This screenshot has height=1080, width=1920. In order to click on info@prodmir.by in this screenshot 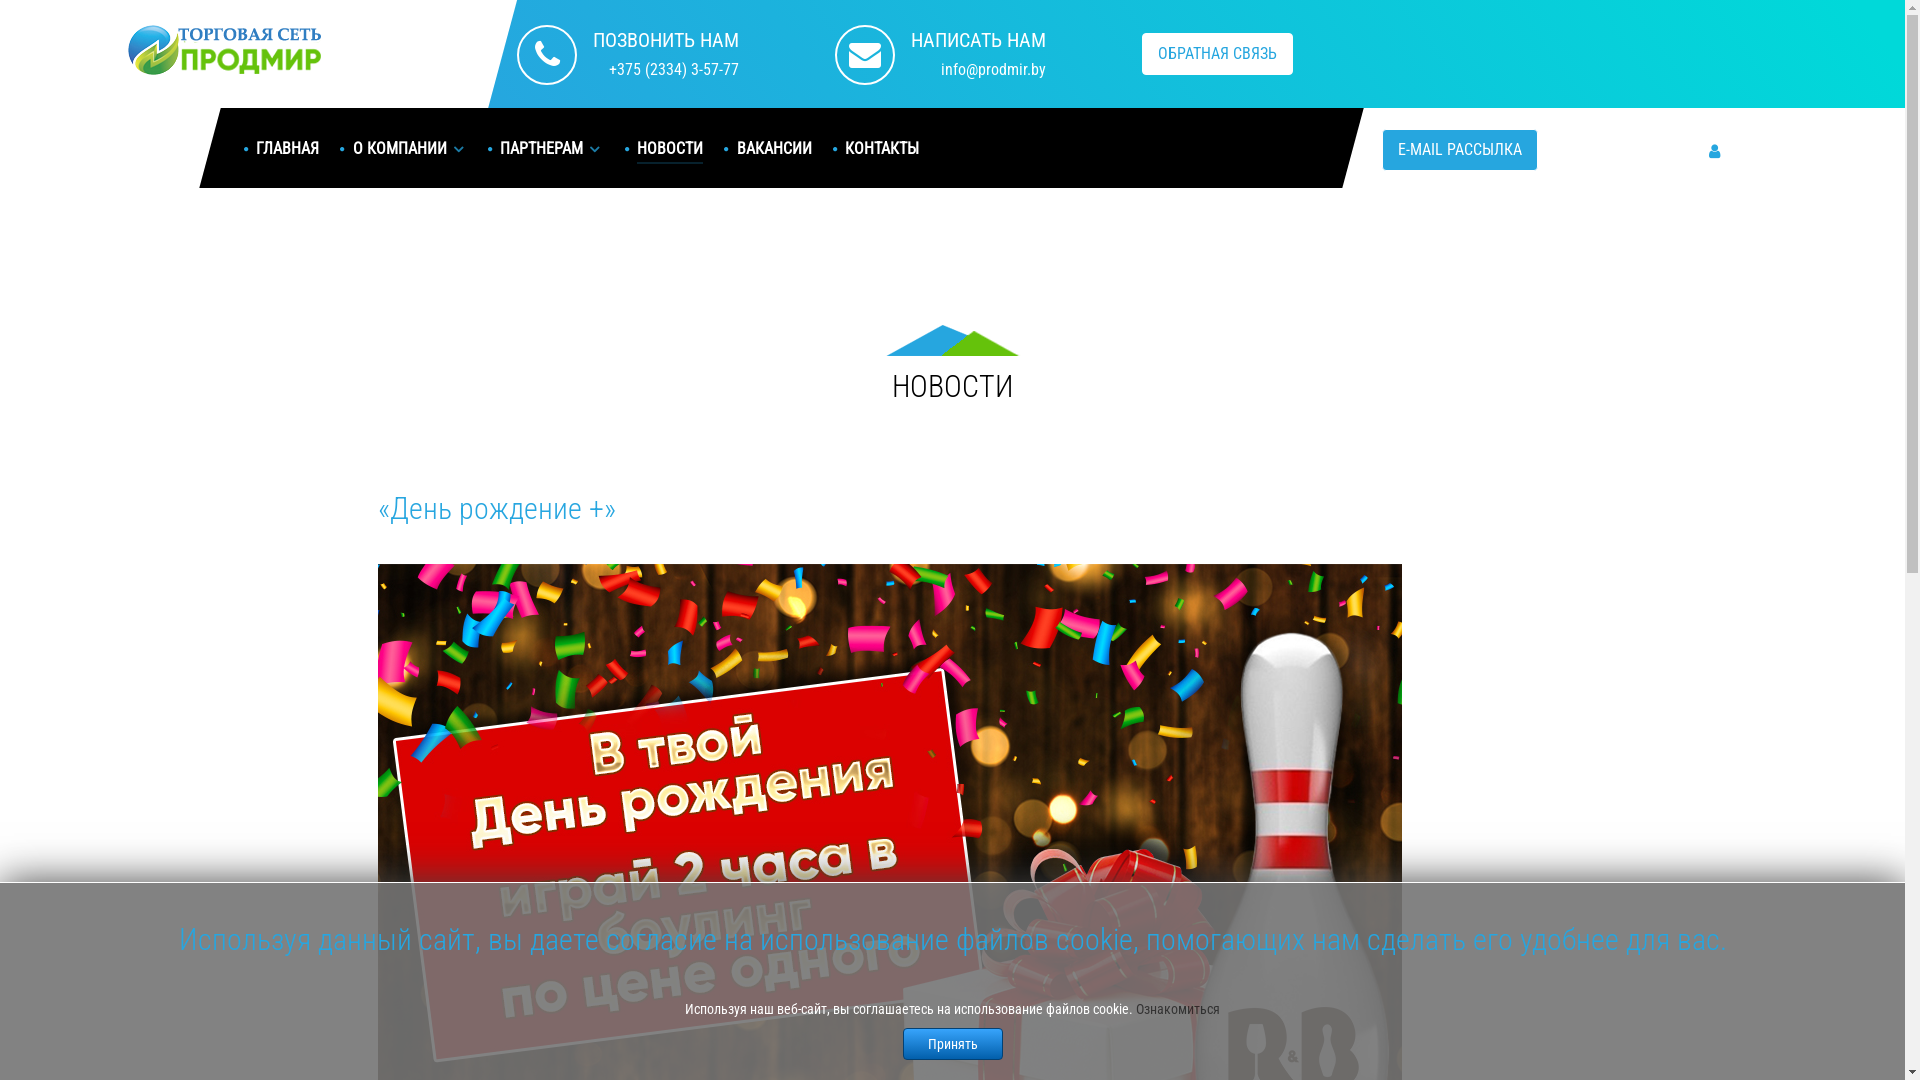, I will do `click(978, 70)`.